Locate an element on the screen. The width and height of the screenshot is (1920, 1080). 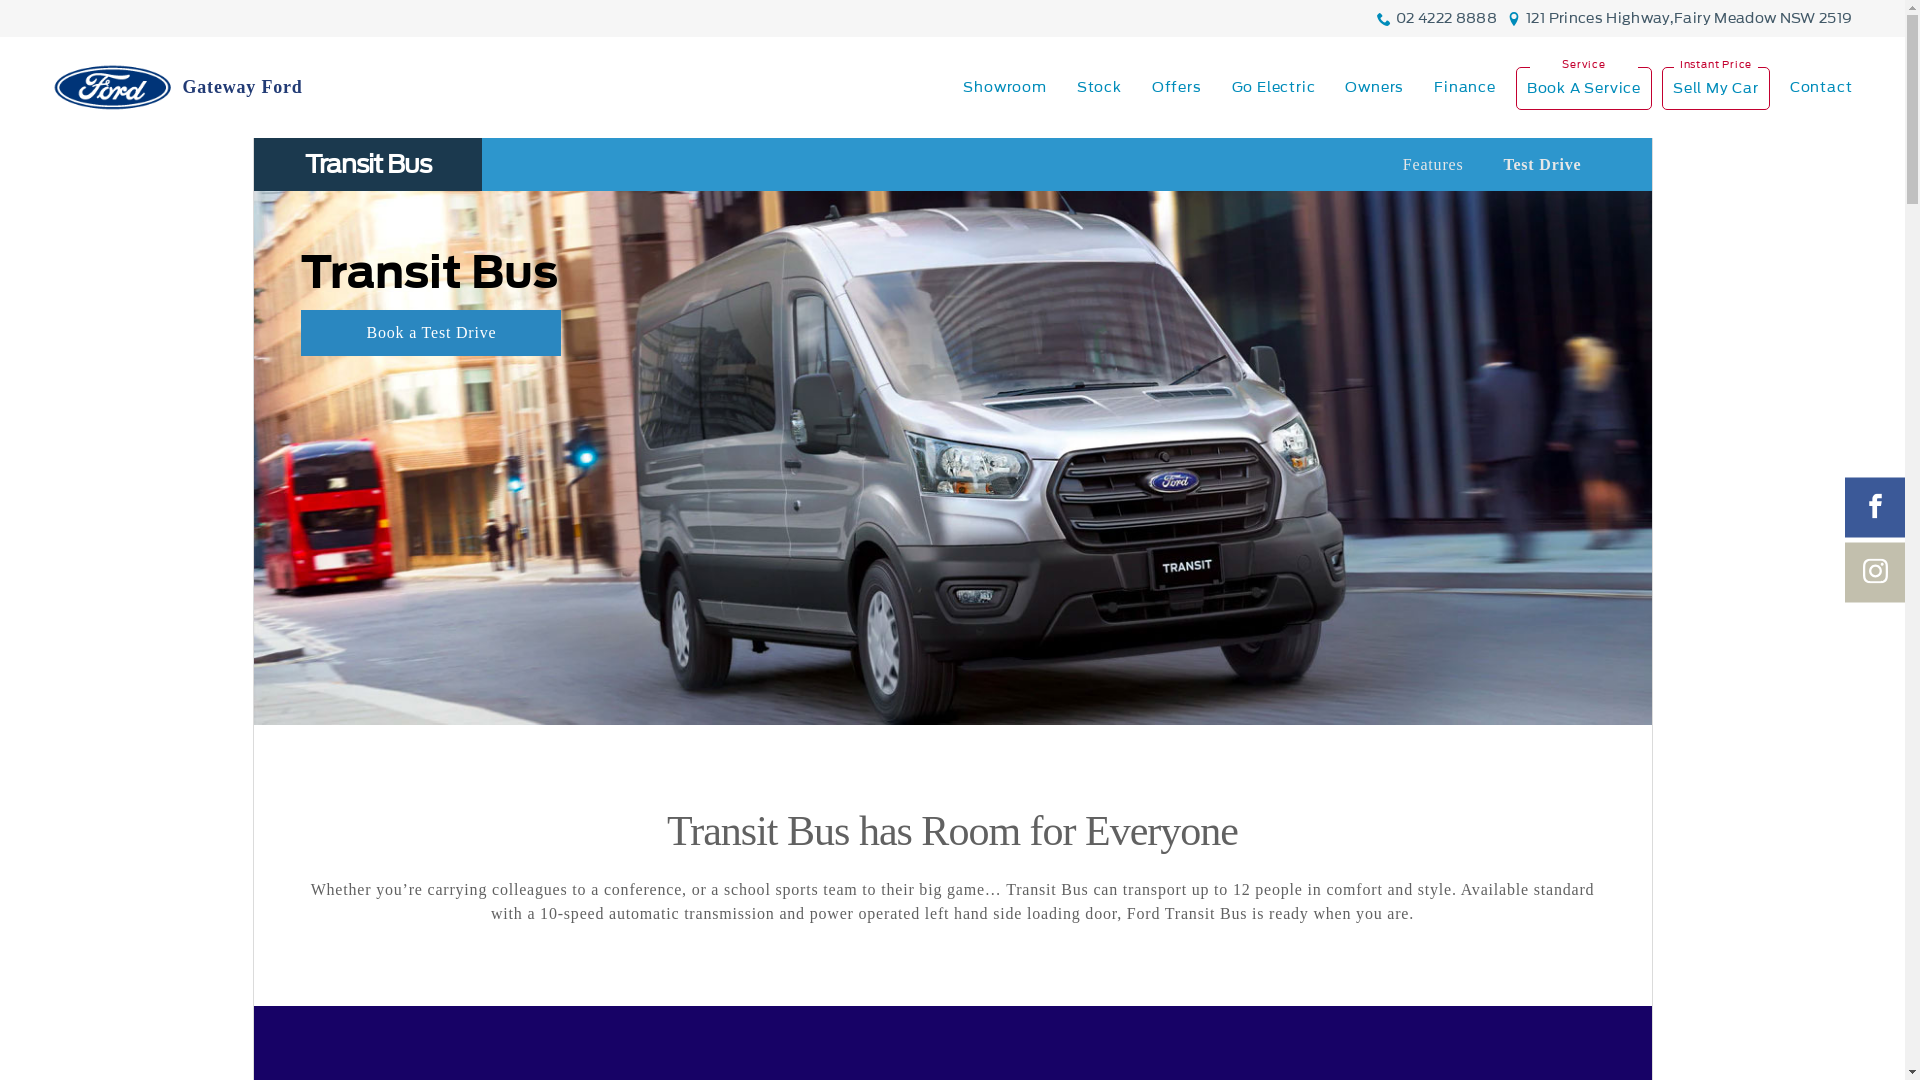
Owners is located at coordinates (1374, 88).